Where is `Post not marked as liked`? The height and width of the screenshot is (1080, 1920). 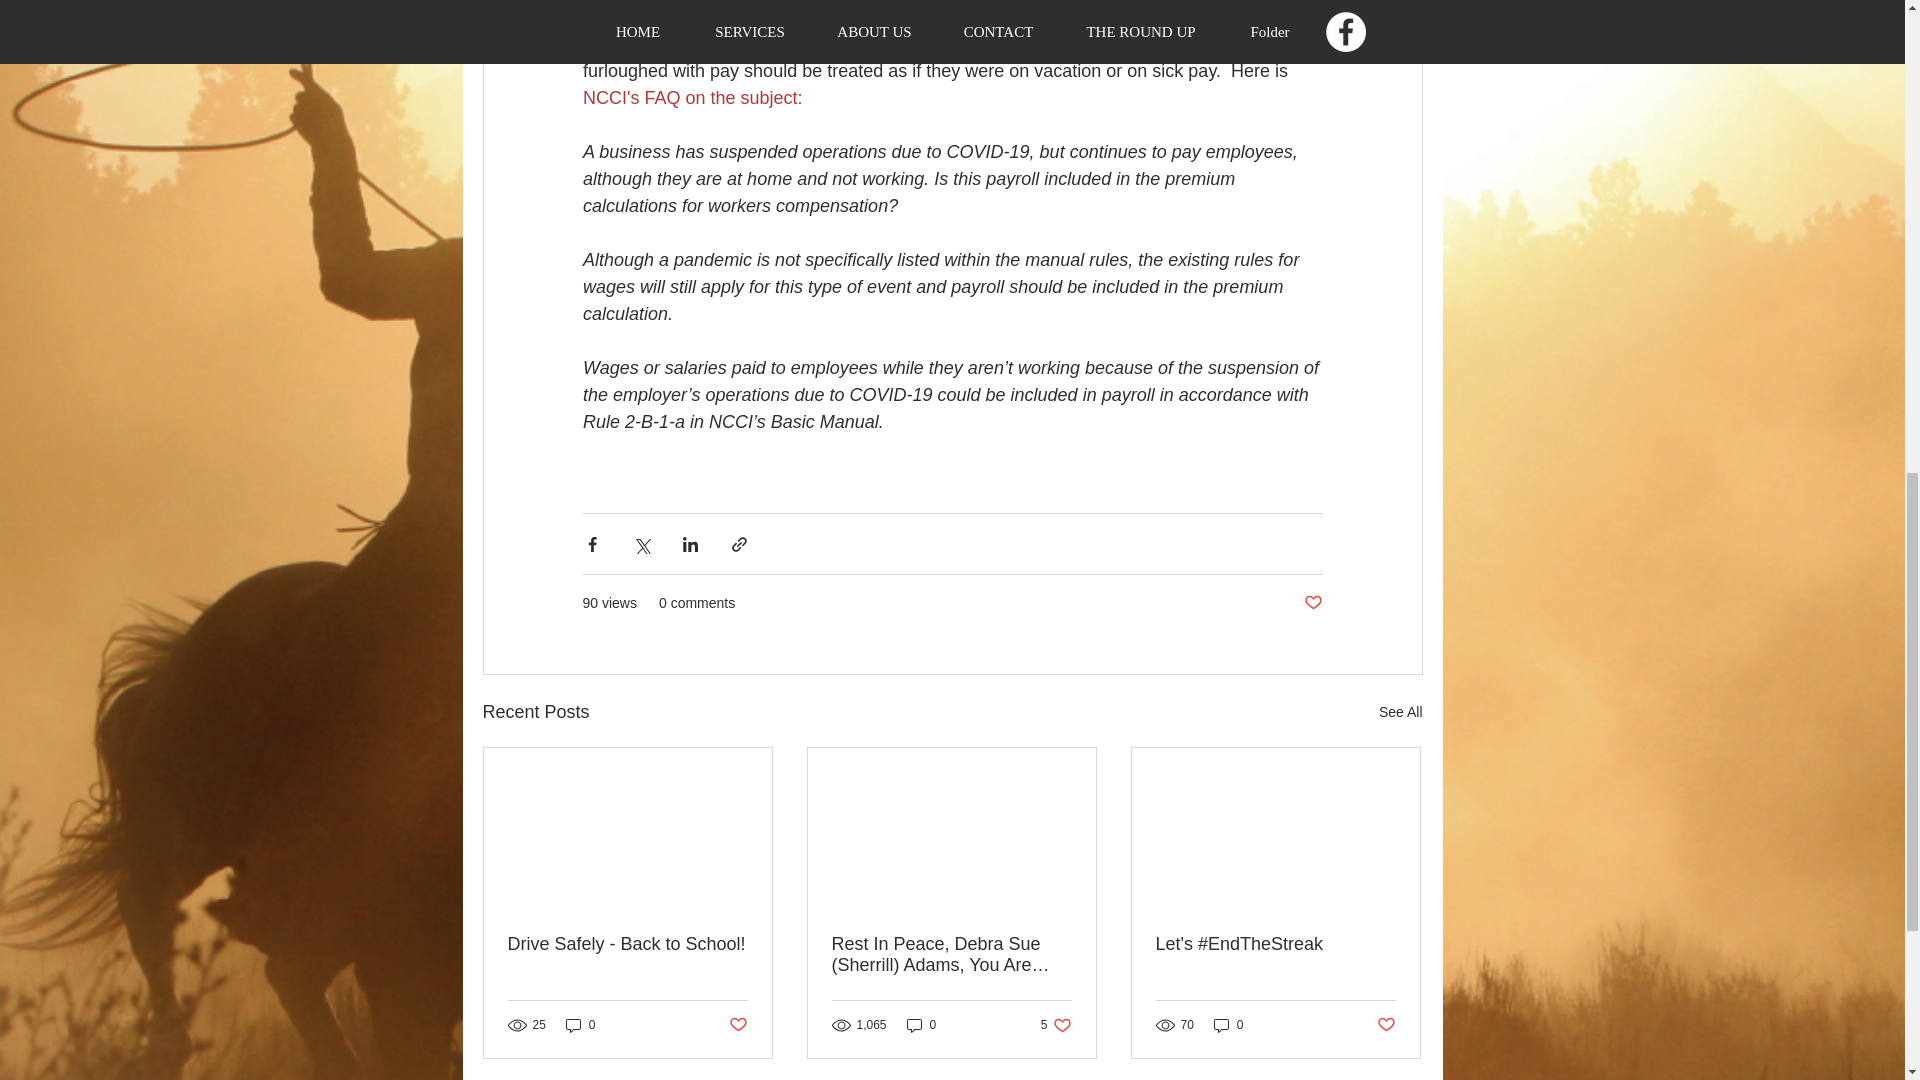
Post not marked as liked is located at coordinates (580, 1025).